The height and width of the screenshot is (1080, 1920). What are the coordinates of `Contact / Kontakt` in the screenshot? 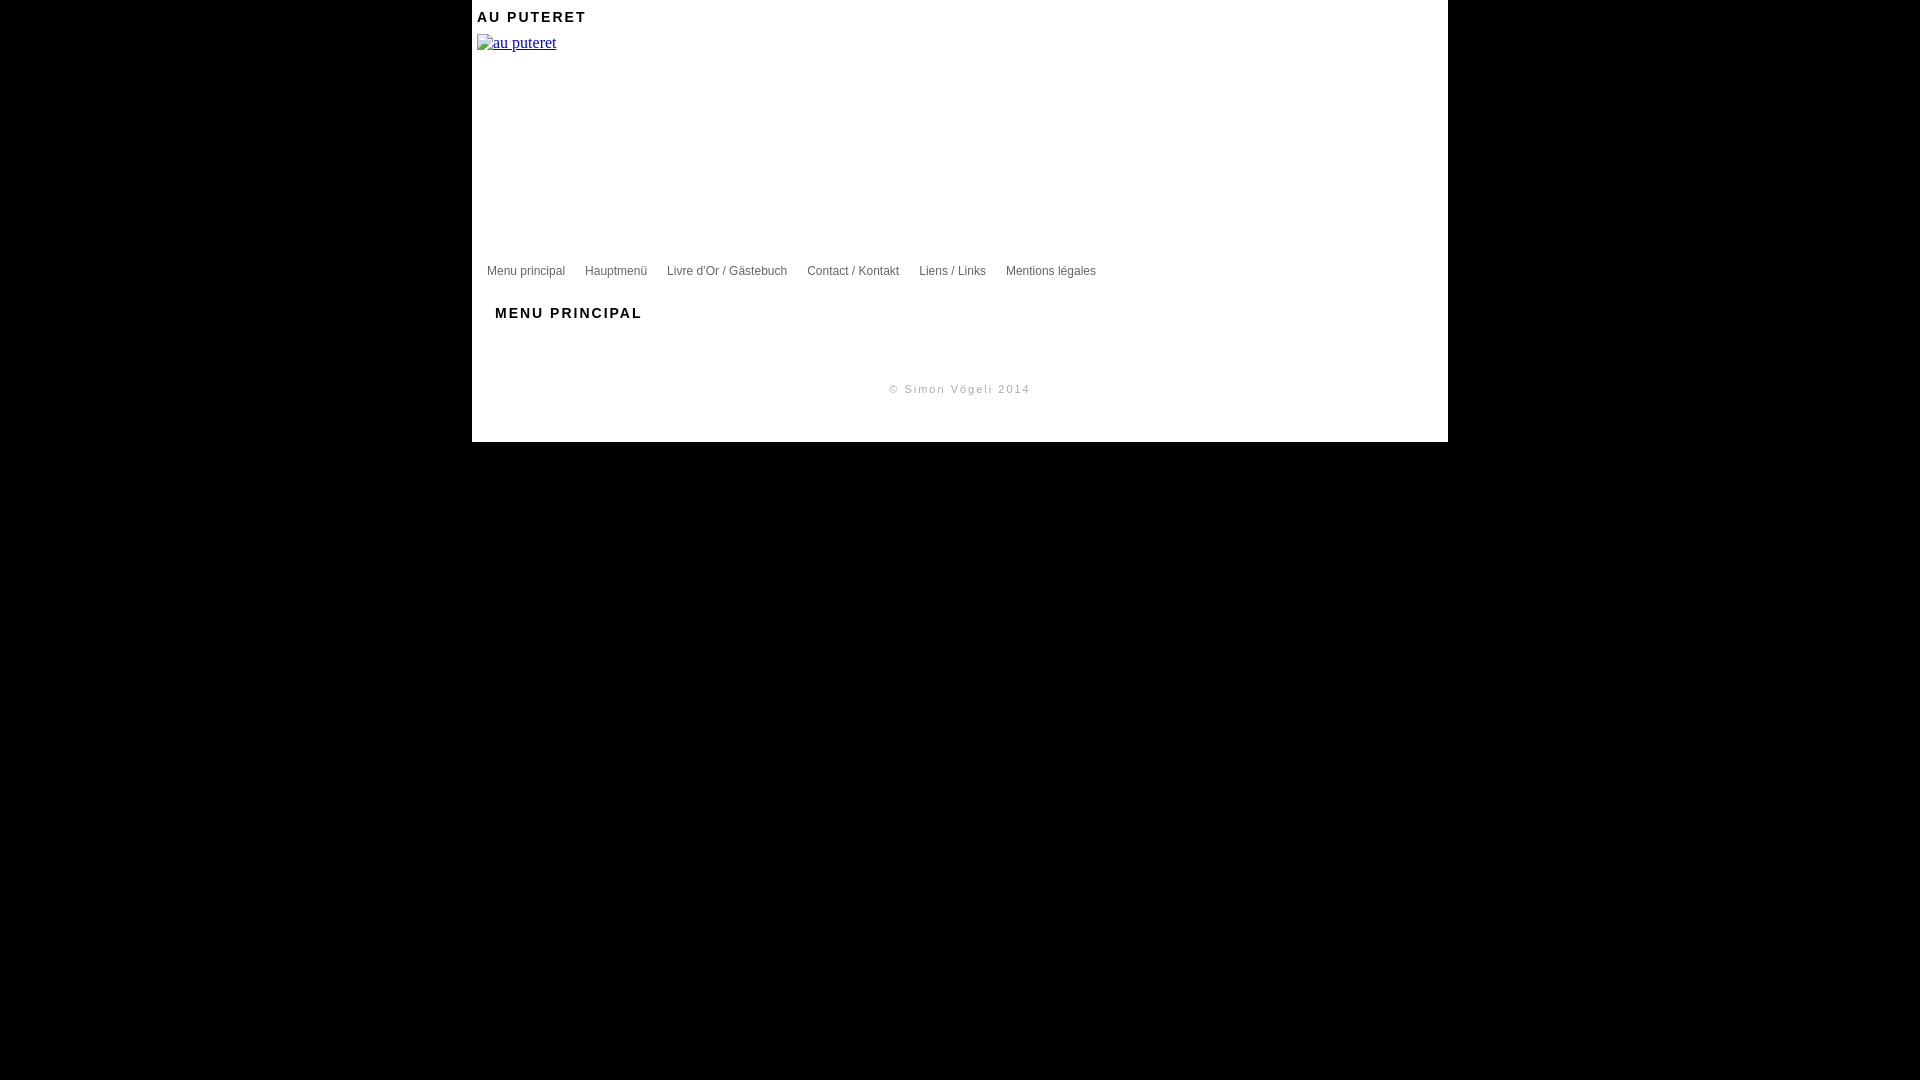 It's located at (853, 271).